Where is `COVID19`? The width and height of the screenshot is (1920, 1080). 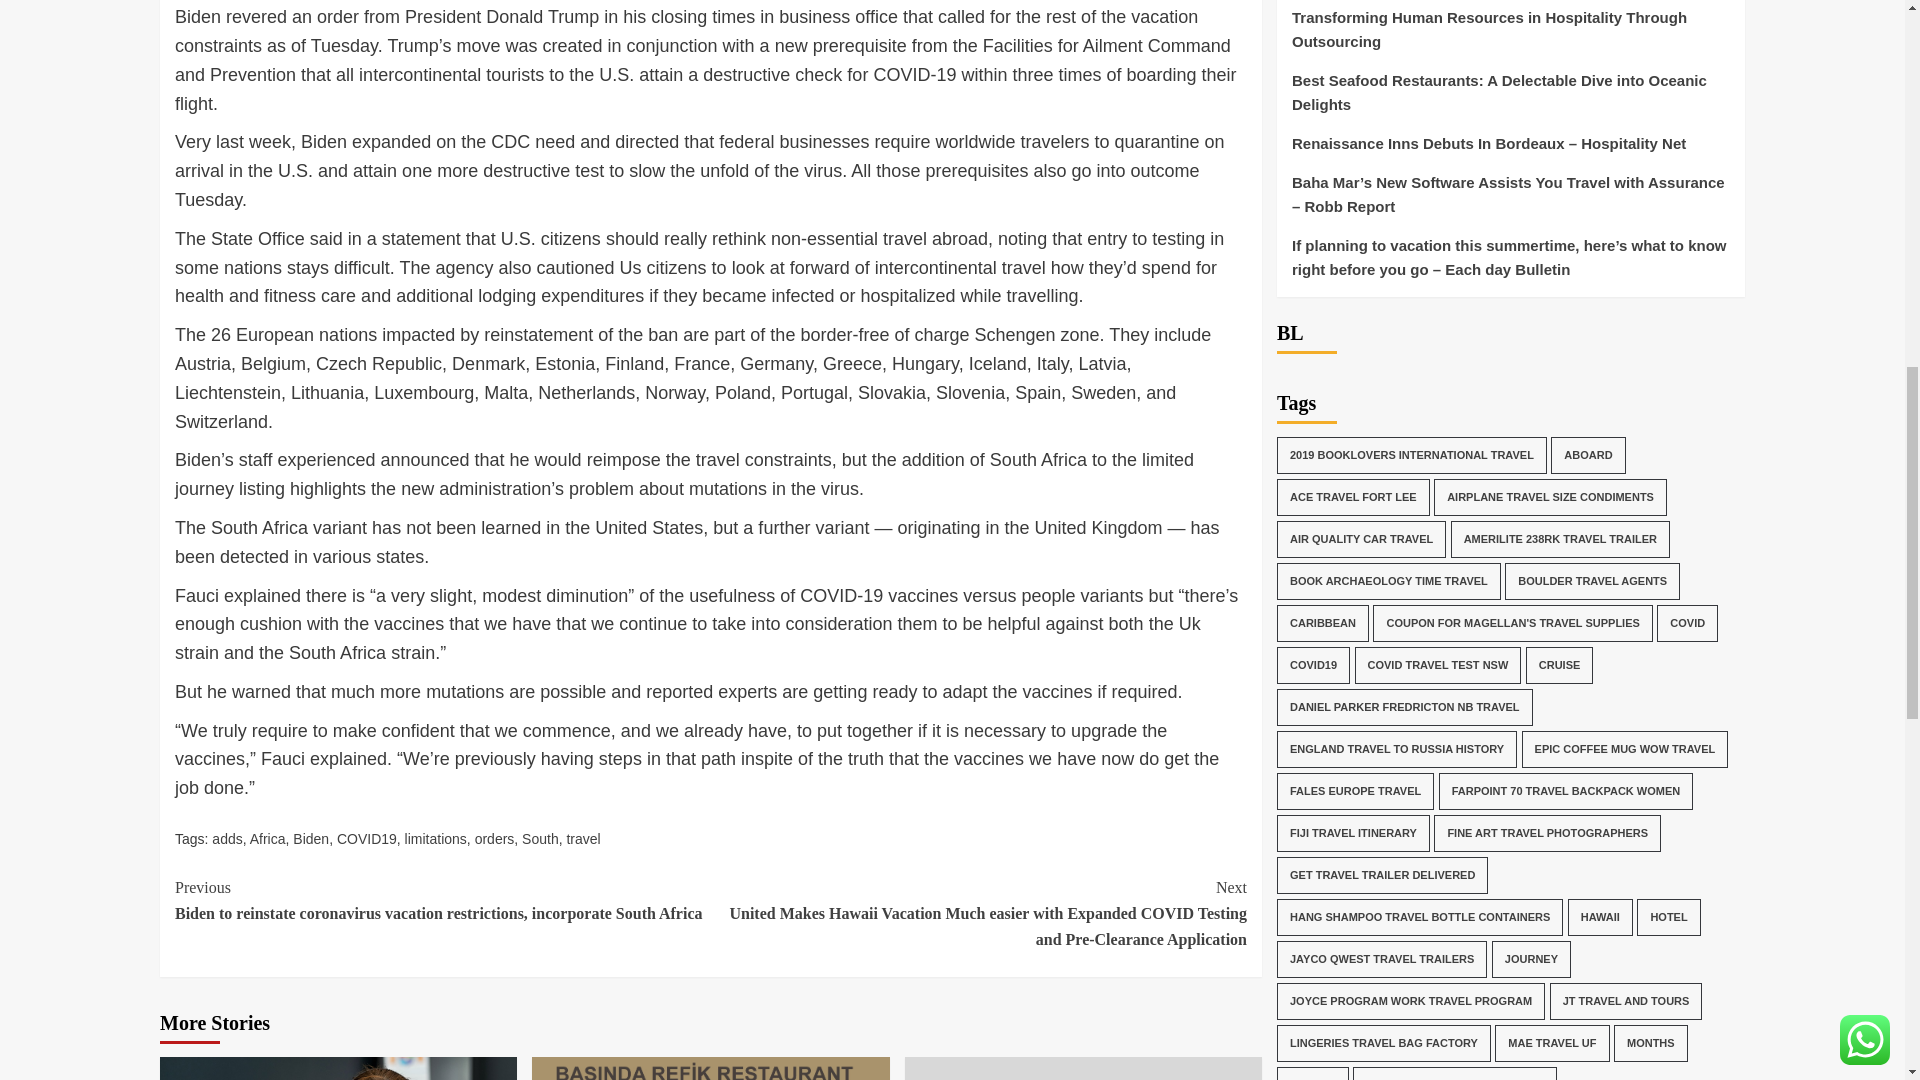 COVID19 is located at coordinates (367, 838).